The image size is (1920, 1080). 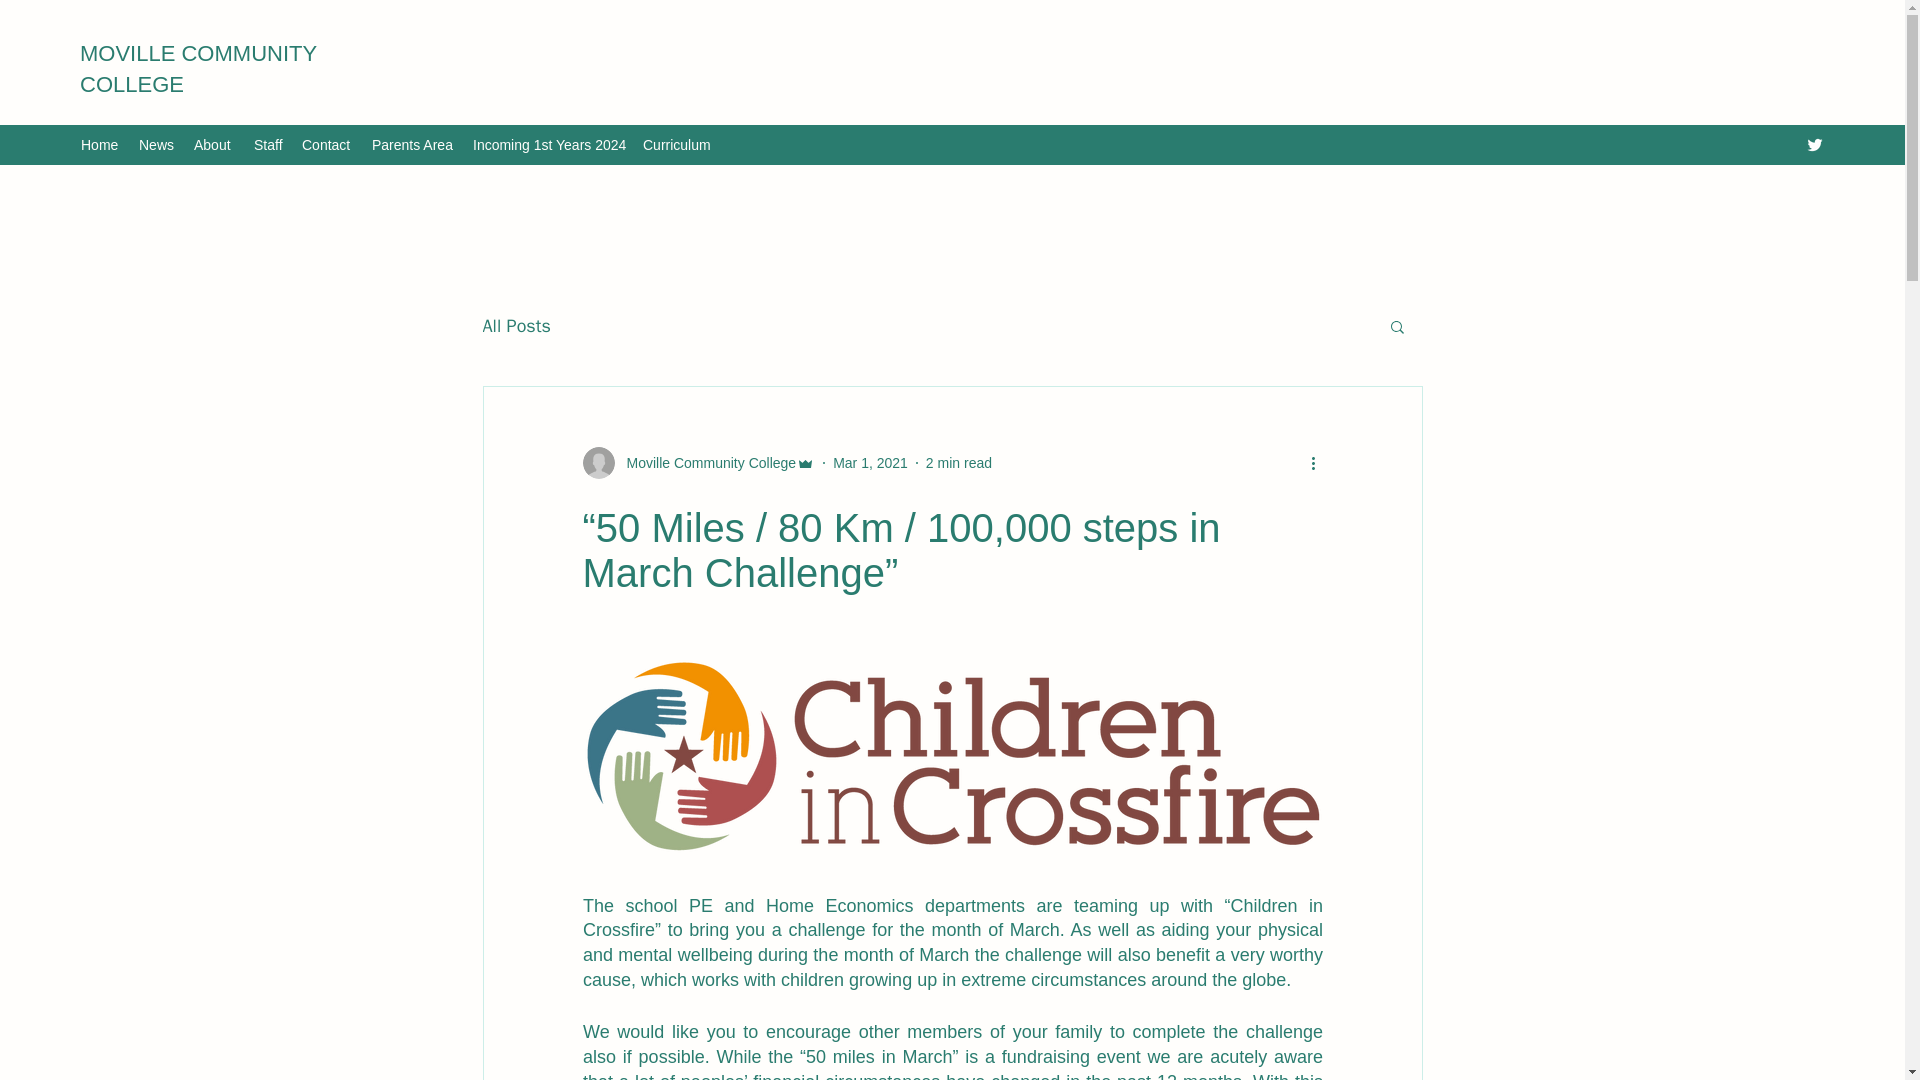 I want to click on 2 min read, so click(x=958, y=462).